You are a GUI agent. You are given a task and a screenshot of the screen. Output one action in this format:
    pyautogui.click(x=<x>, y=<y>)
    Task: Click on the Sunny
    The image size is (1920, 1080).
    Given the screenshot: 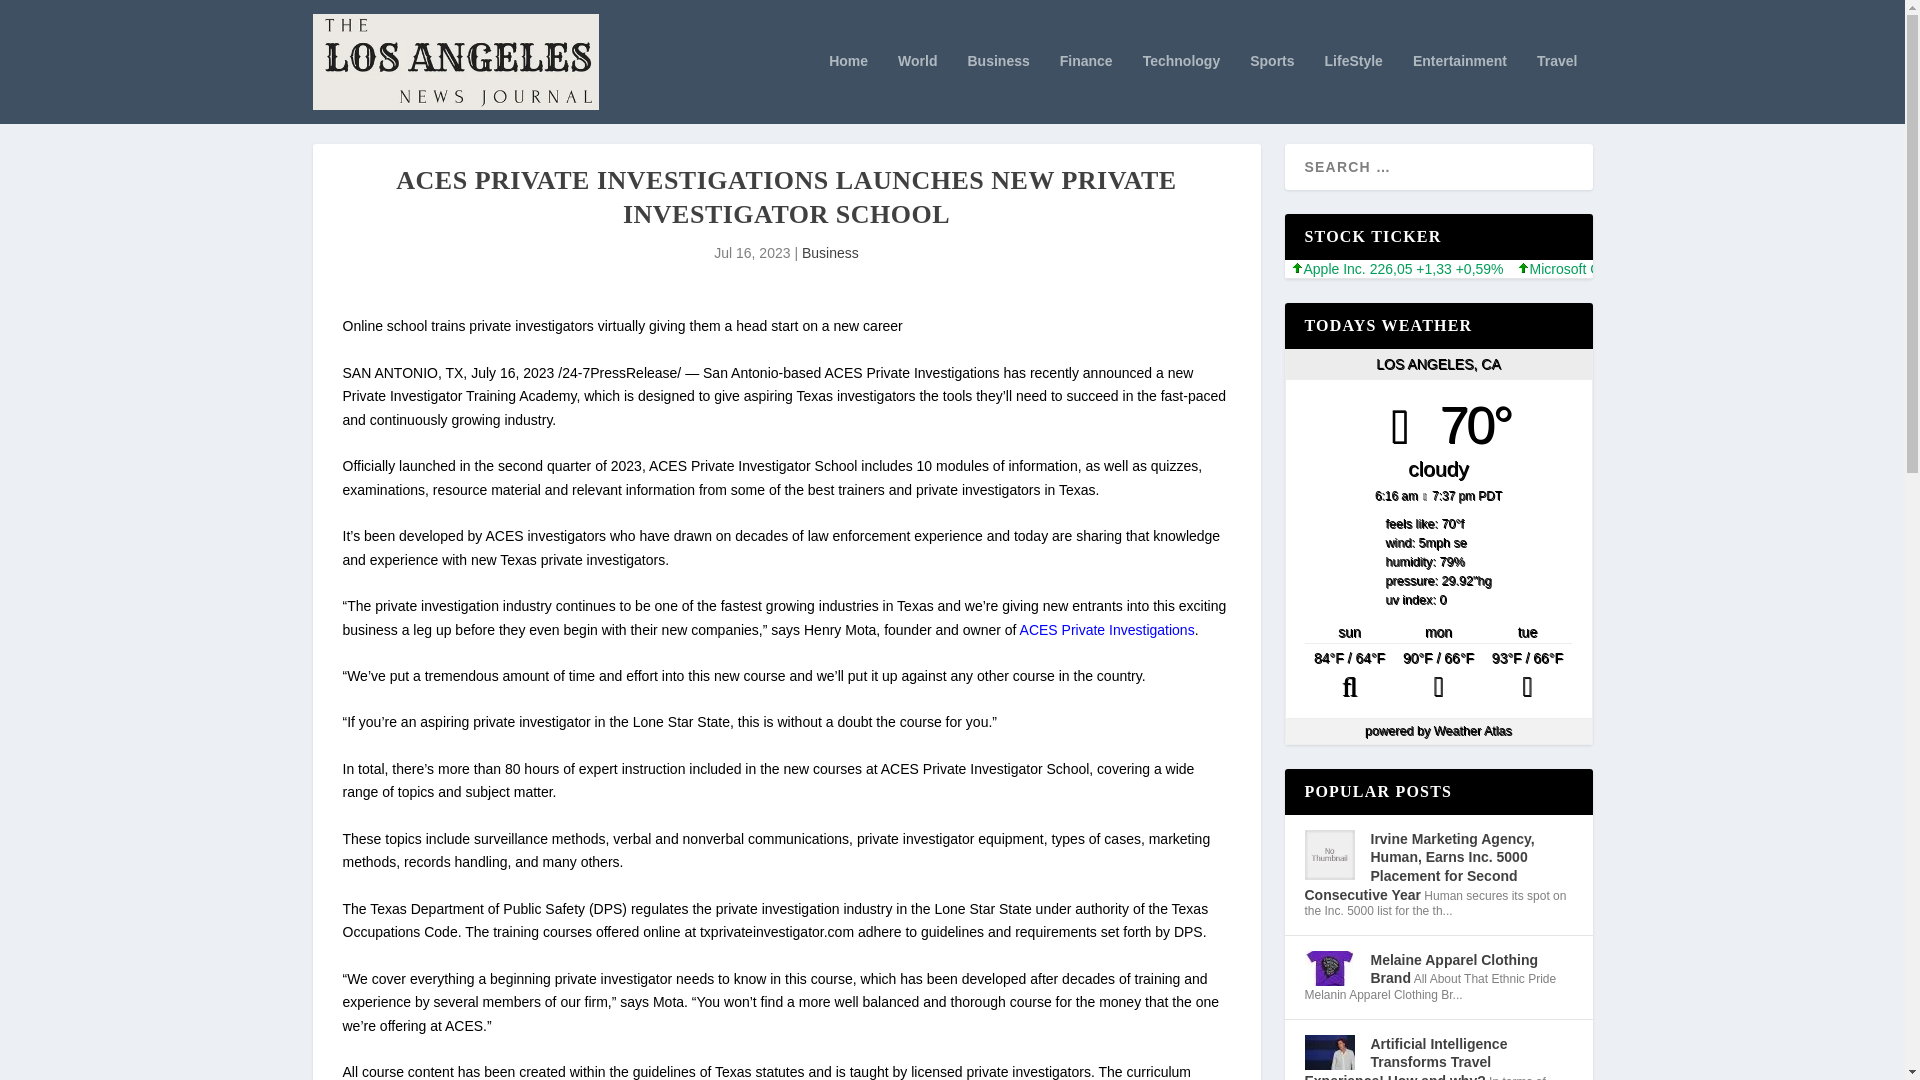 What is the action you would take?
    pyautogui.click(x=1527, y=676)
    